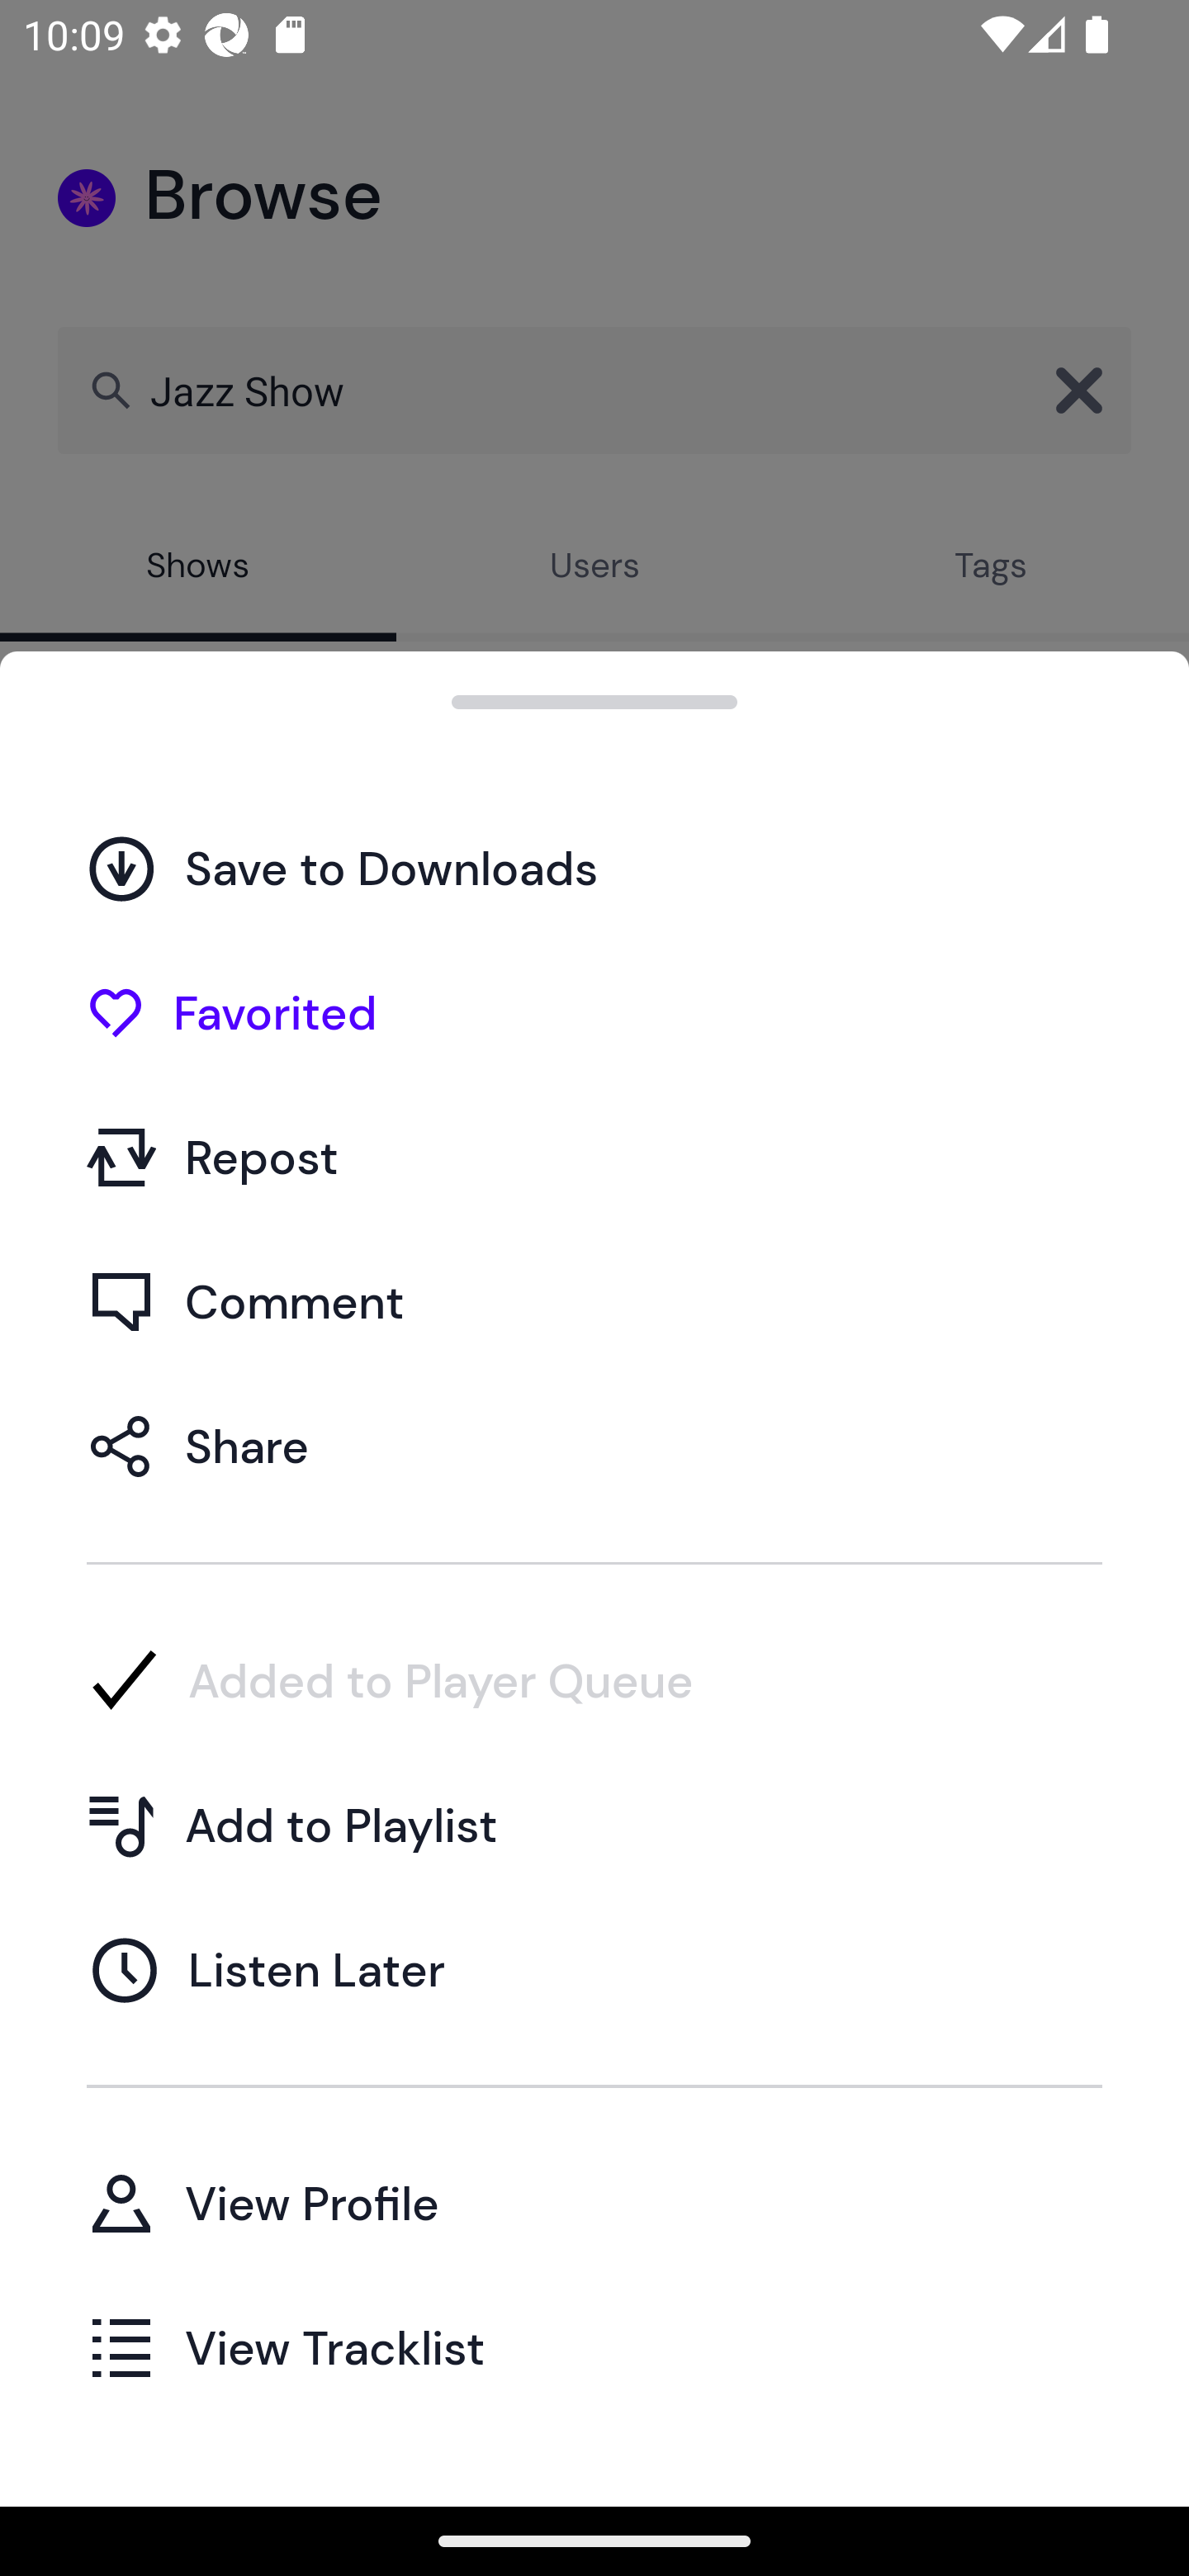  I want to click on Repost, so click(594, 1156).